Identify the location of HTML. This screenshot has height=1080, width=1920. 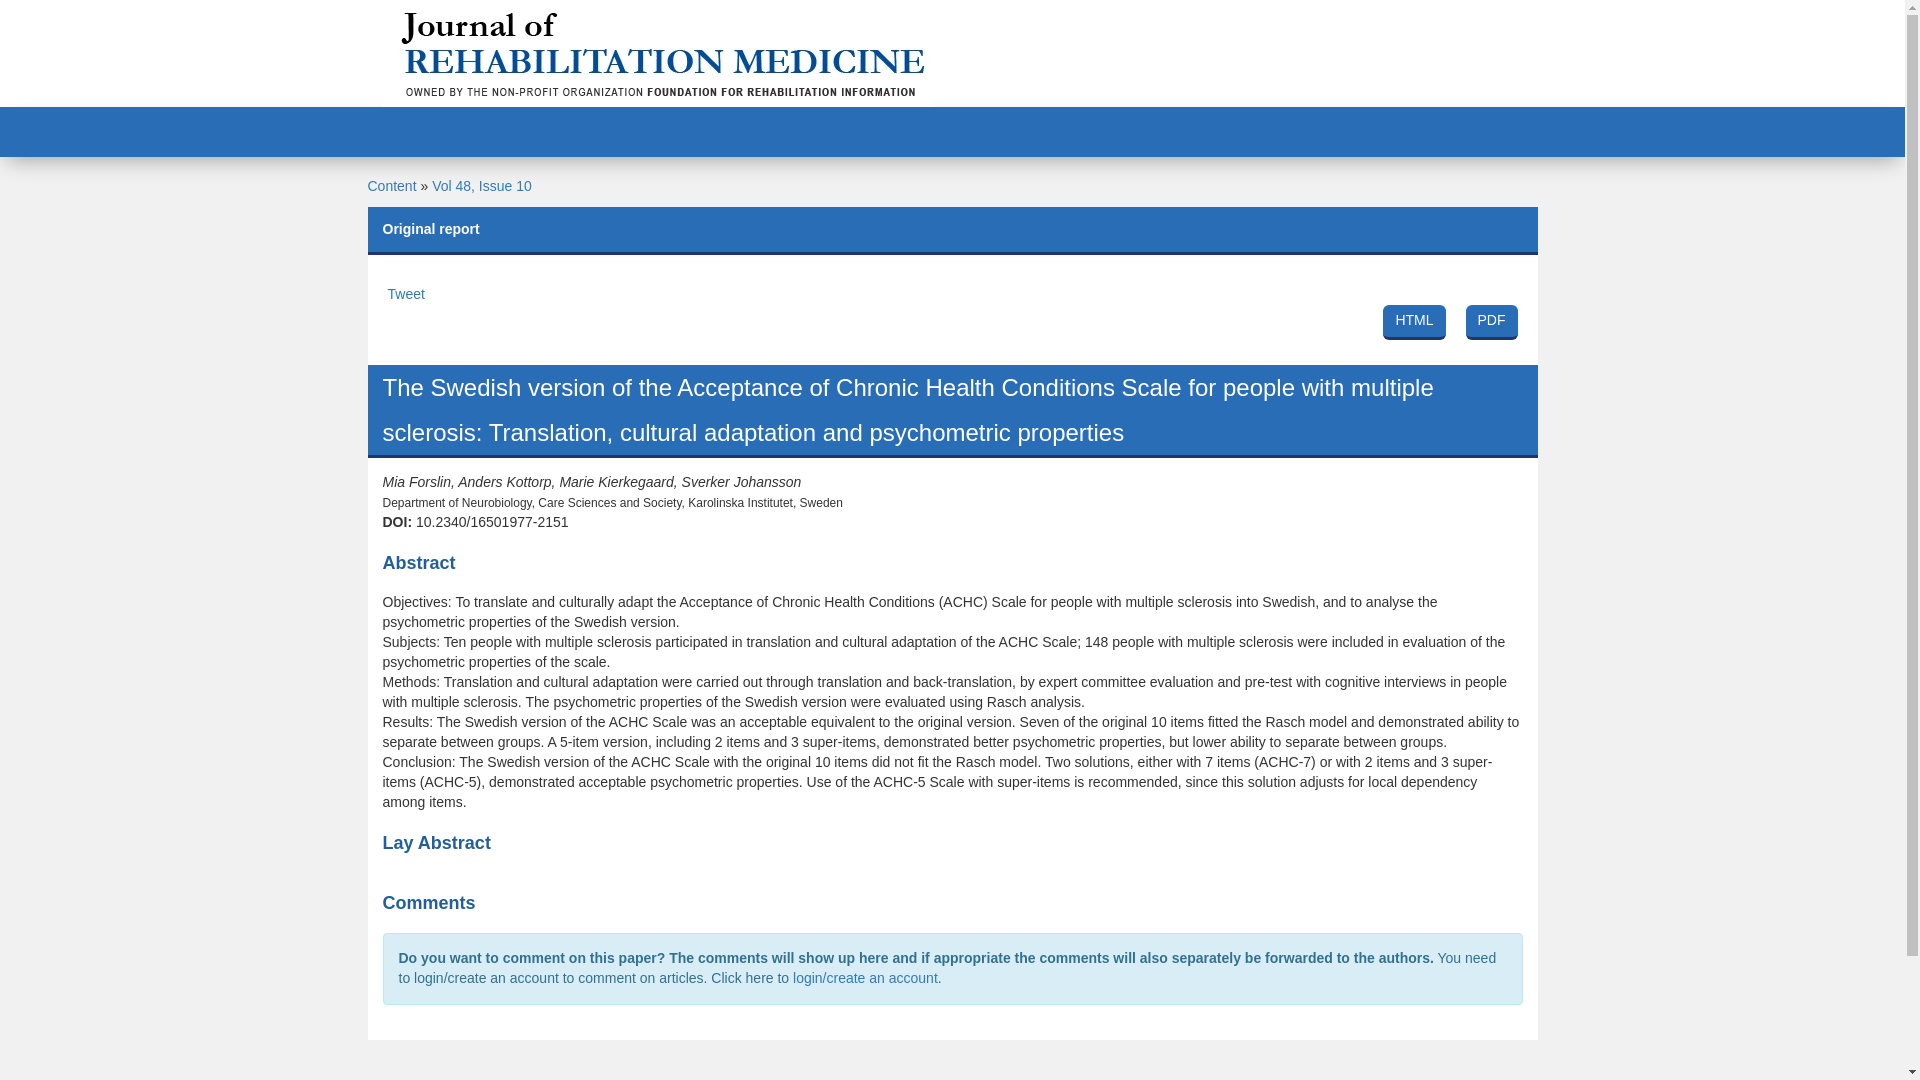
(1492, 322).